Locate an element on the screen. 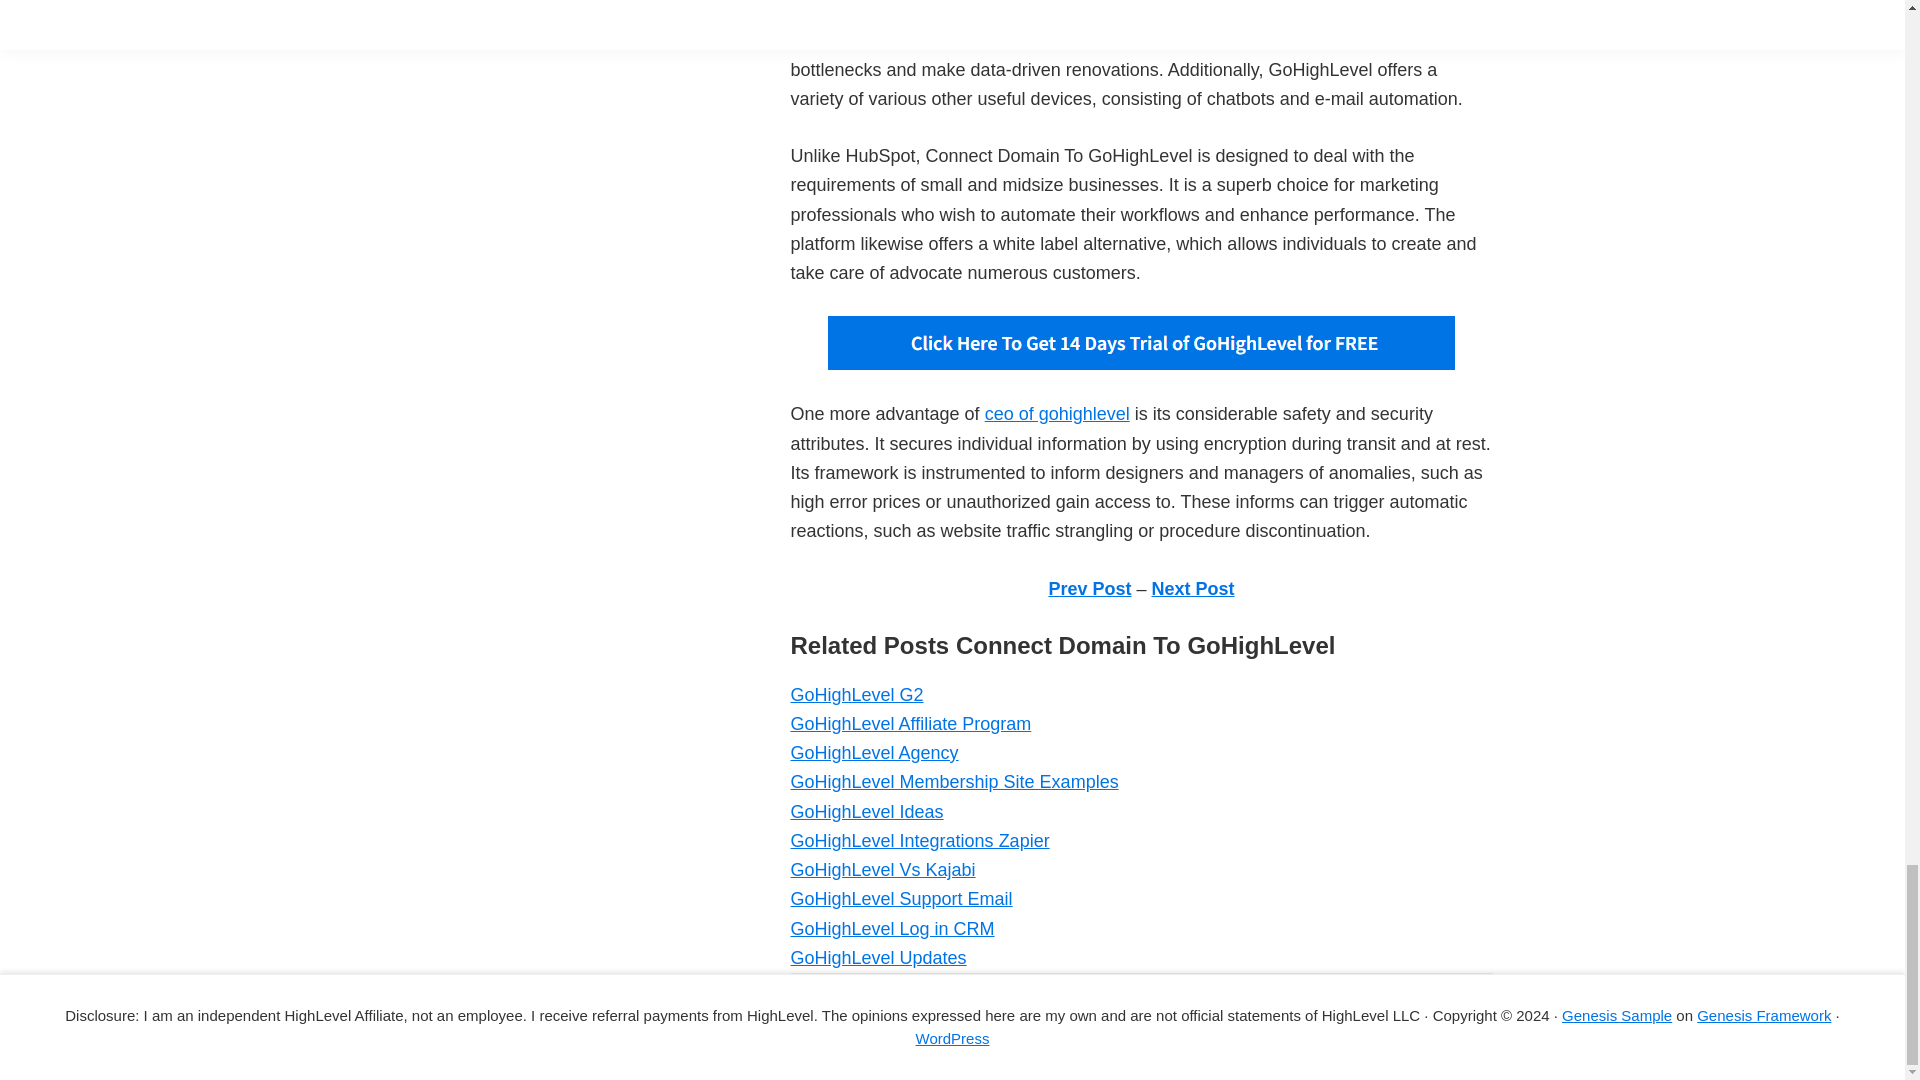 The image size is (1920, 1080). Prev Post is located at coordinates (1089, 588).